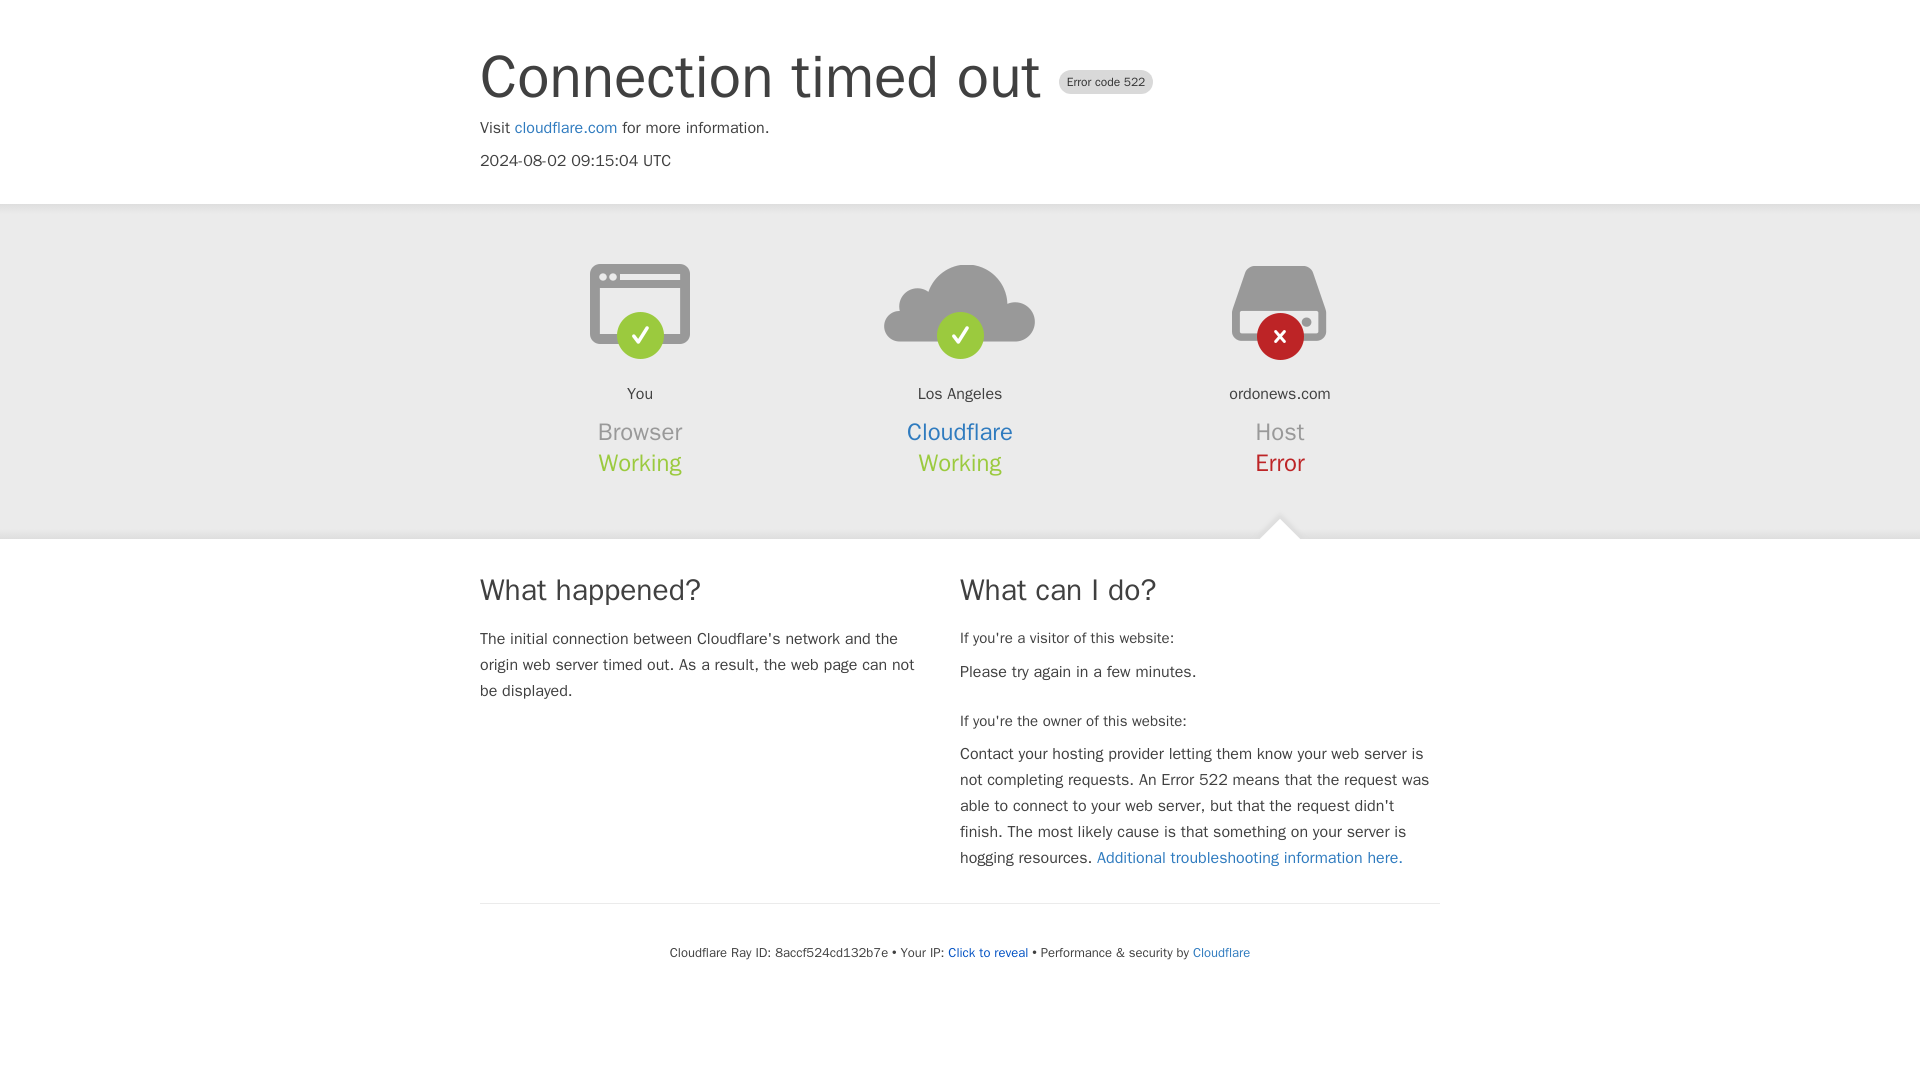 The width and height of the screenshot is (1920, 1080). Describe the element at coordinates (1250, 858) in the screenshot. I see `Additional troubleshooting information here.` at that location.